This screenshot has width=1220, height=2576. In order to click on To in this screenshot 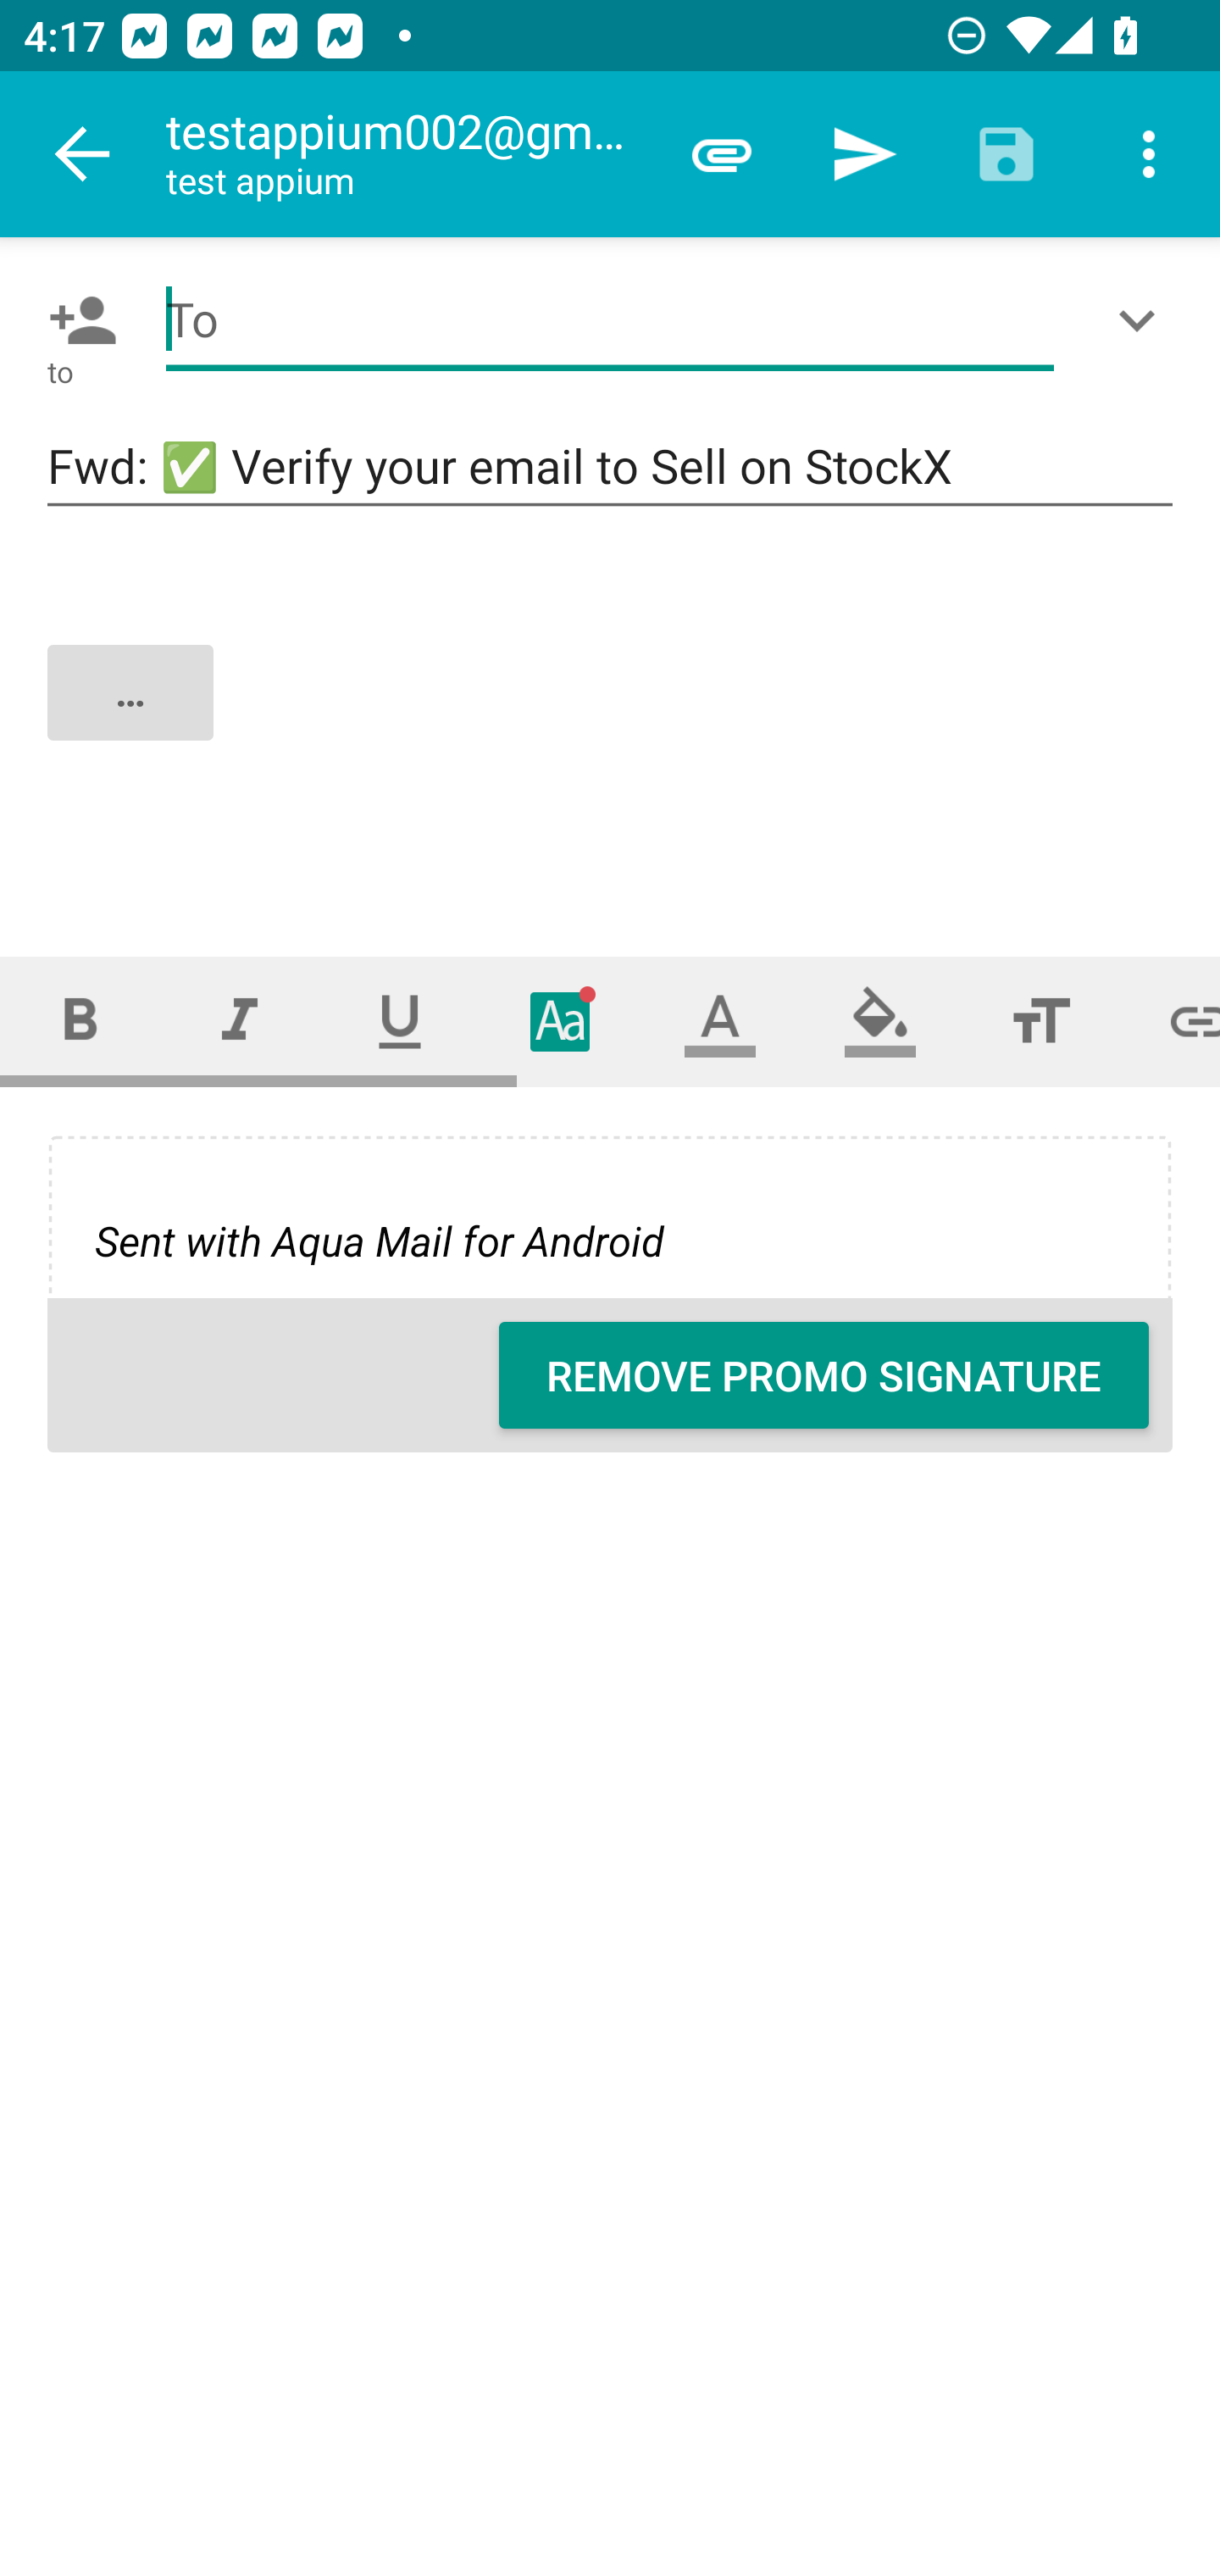, I will do `click(610, 320)`.